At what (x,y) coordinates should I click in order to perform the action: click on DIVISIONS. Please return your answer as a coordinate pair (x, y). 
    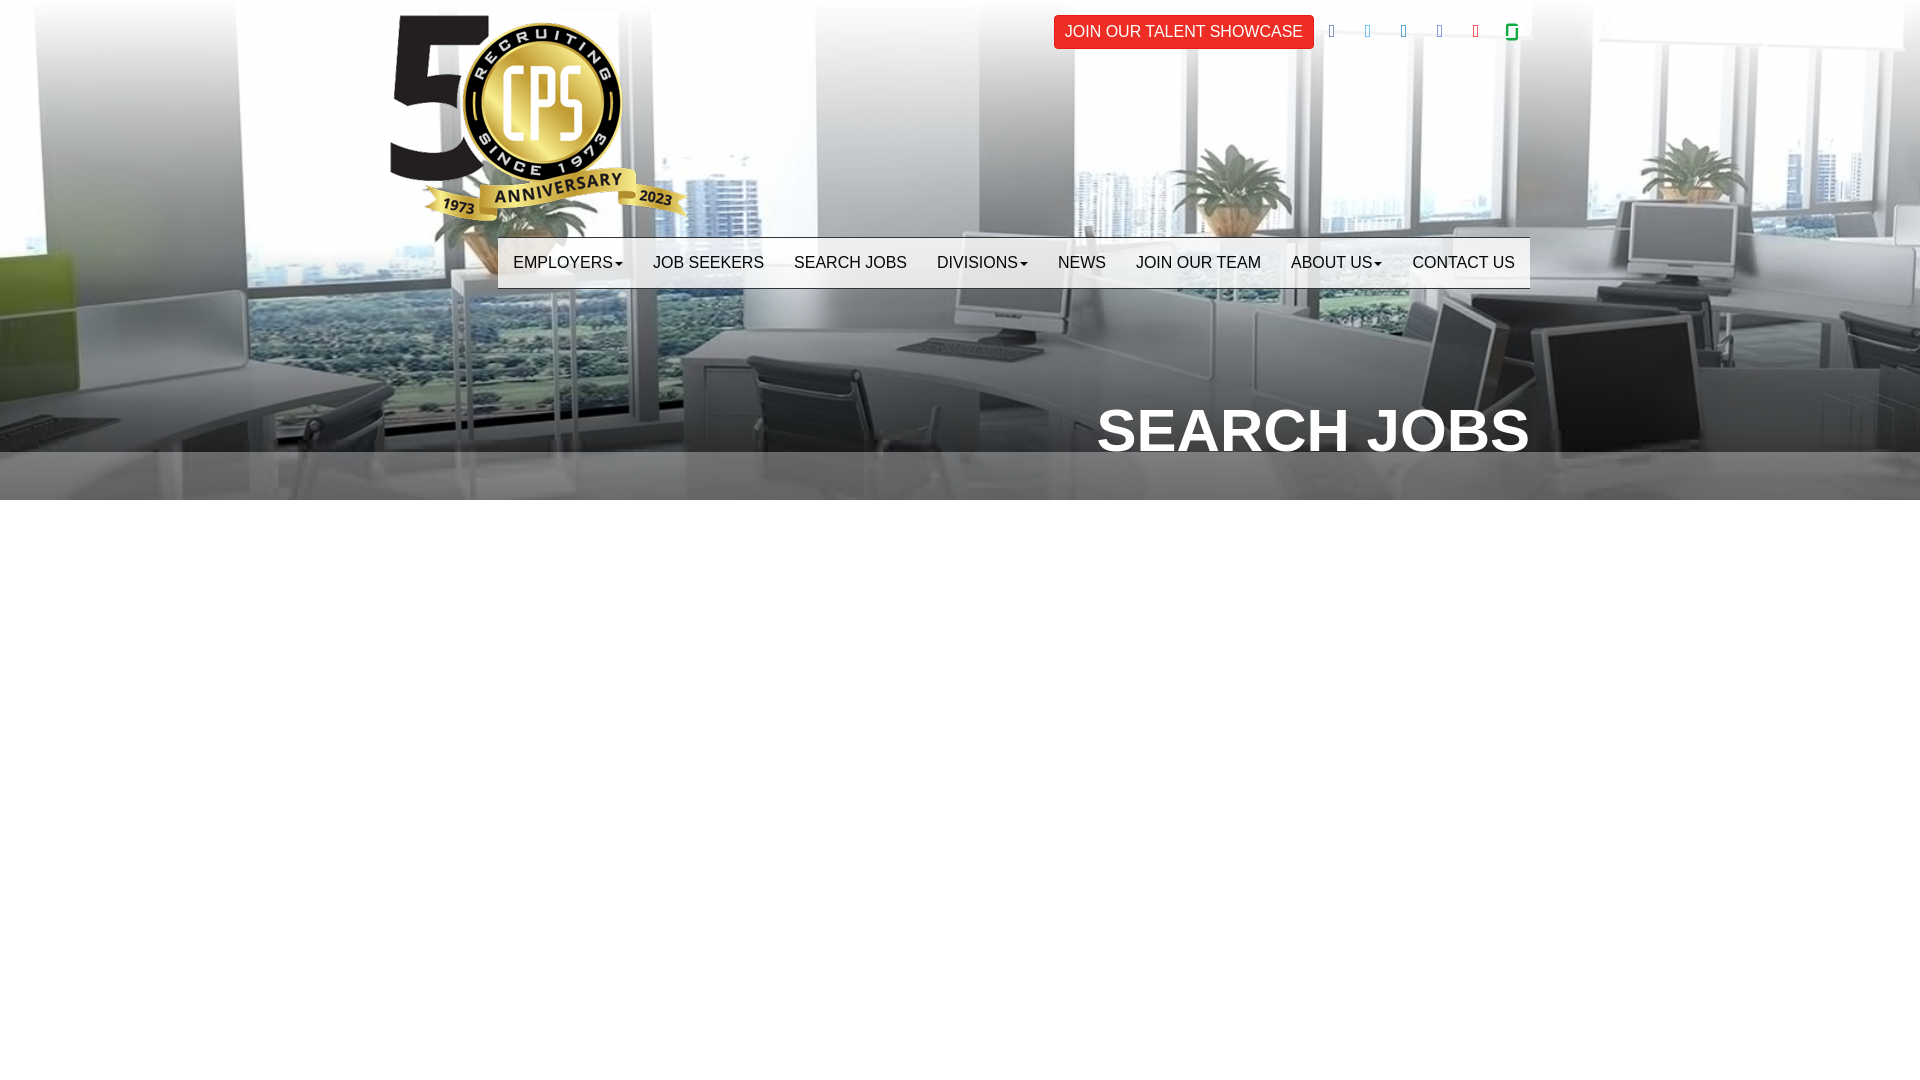
    Looking at the image, I should click on (982, 90).